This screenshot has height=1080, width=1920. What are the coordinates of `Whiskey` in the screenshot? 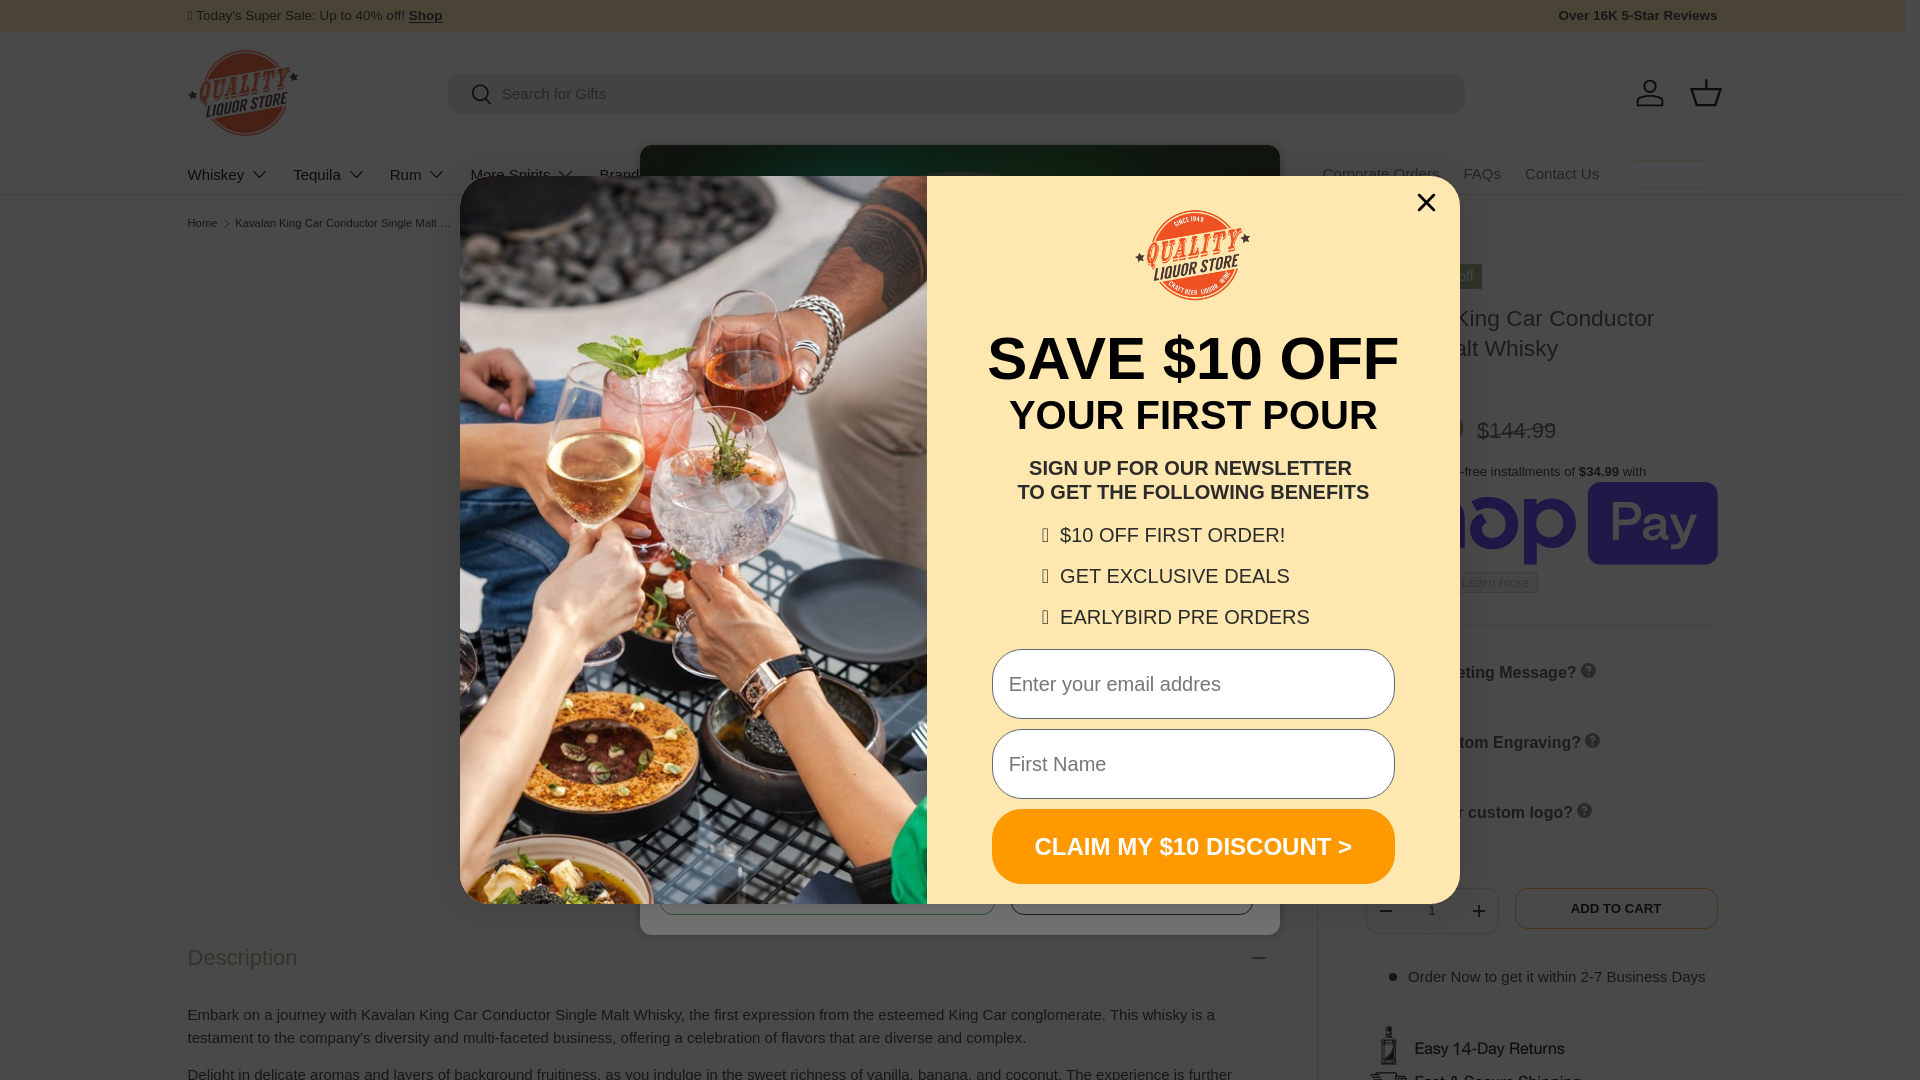 It's located at (229, 174).